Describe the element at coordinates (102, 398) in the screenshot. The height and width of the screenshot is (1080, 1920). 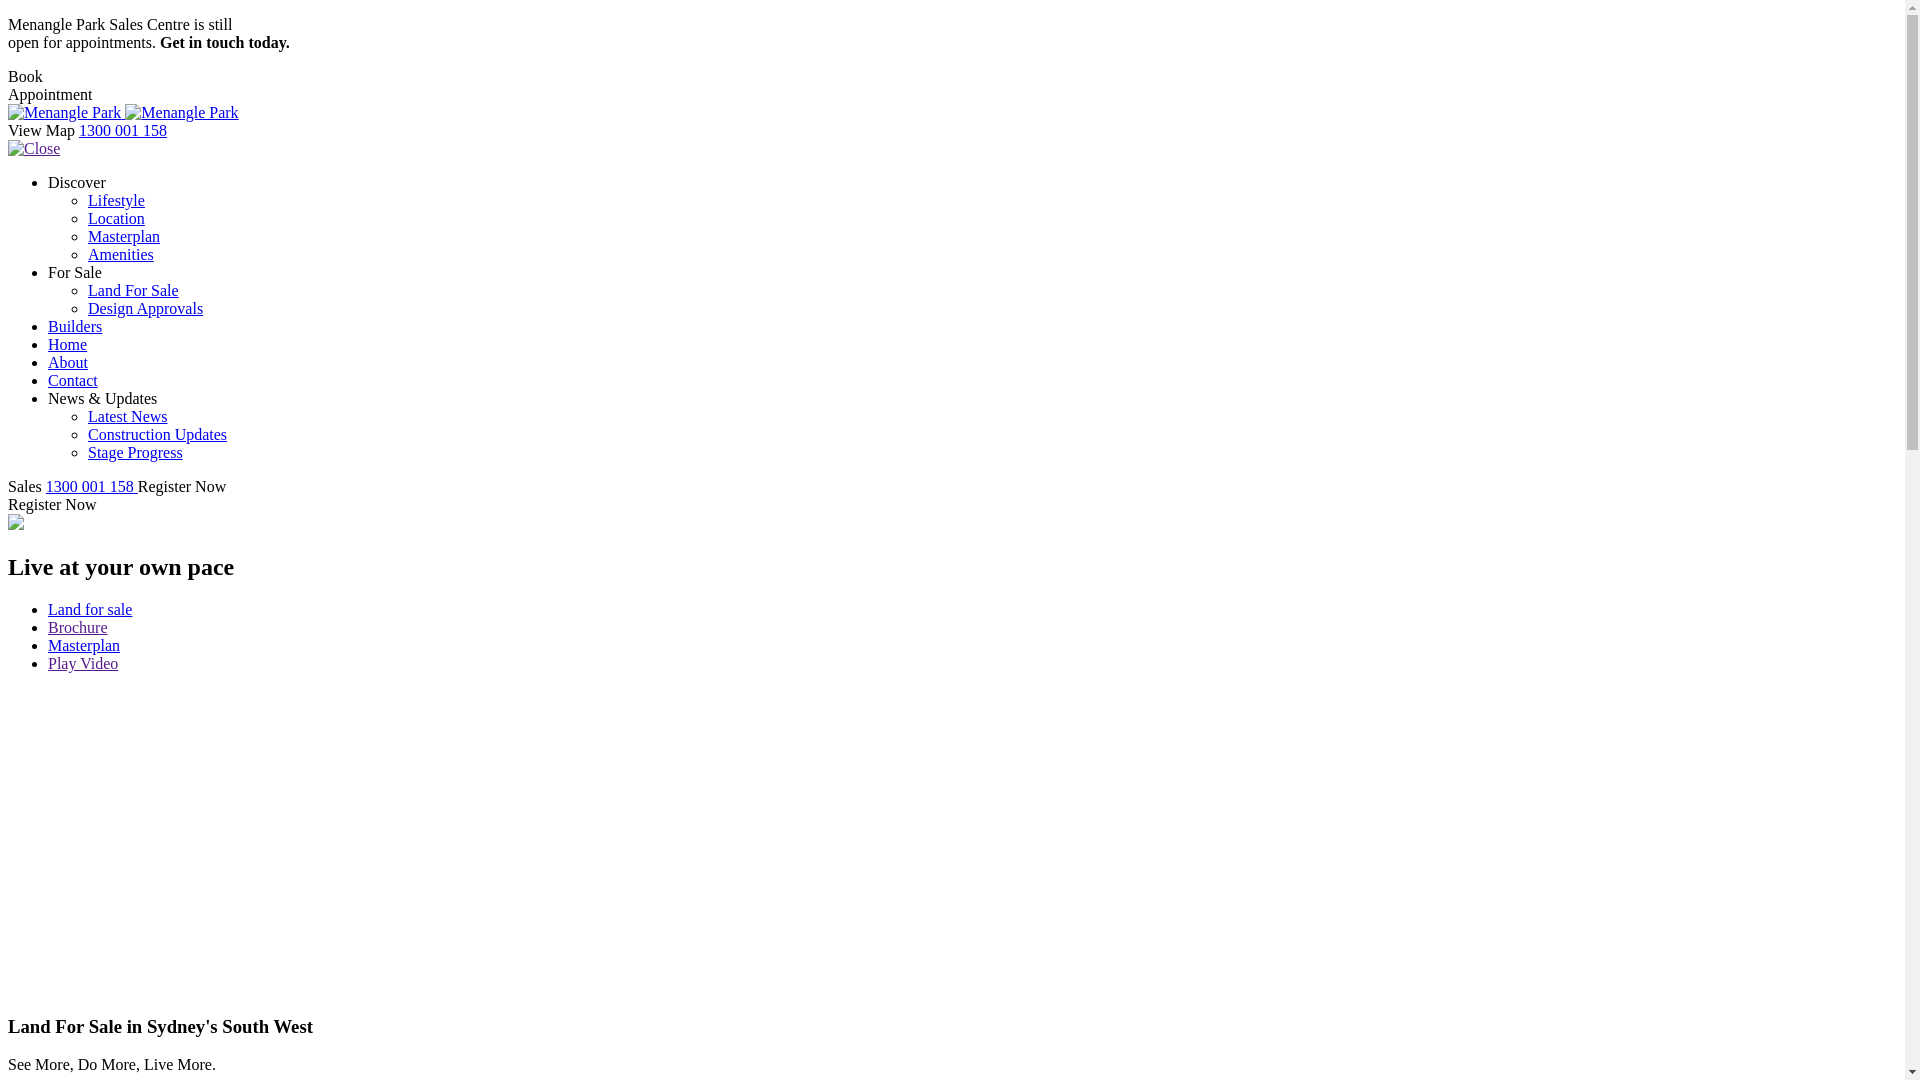
I see `News & Updates` at that location.